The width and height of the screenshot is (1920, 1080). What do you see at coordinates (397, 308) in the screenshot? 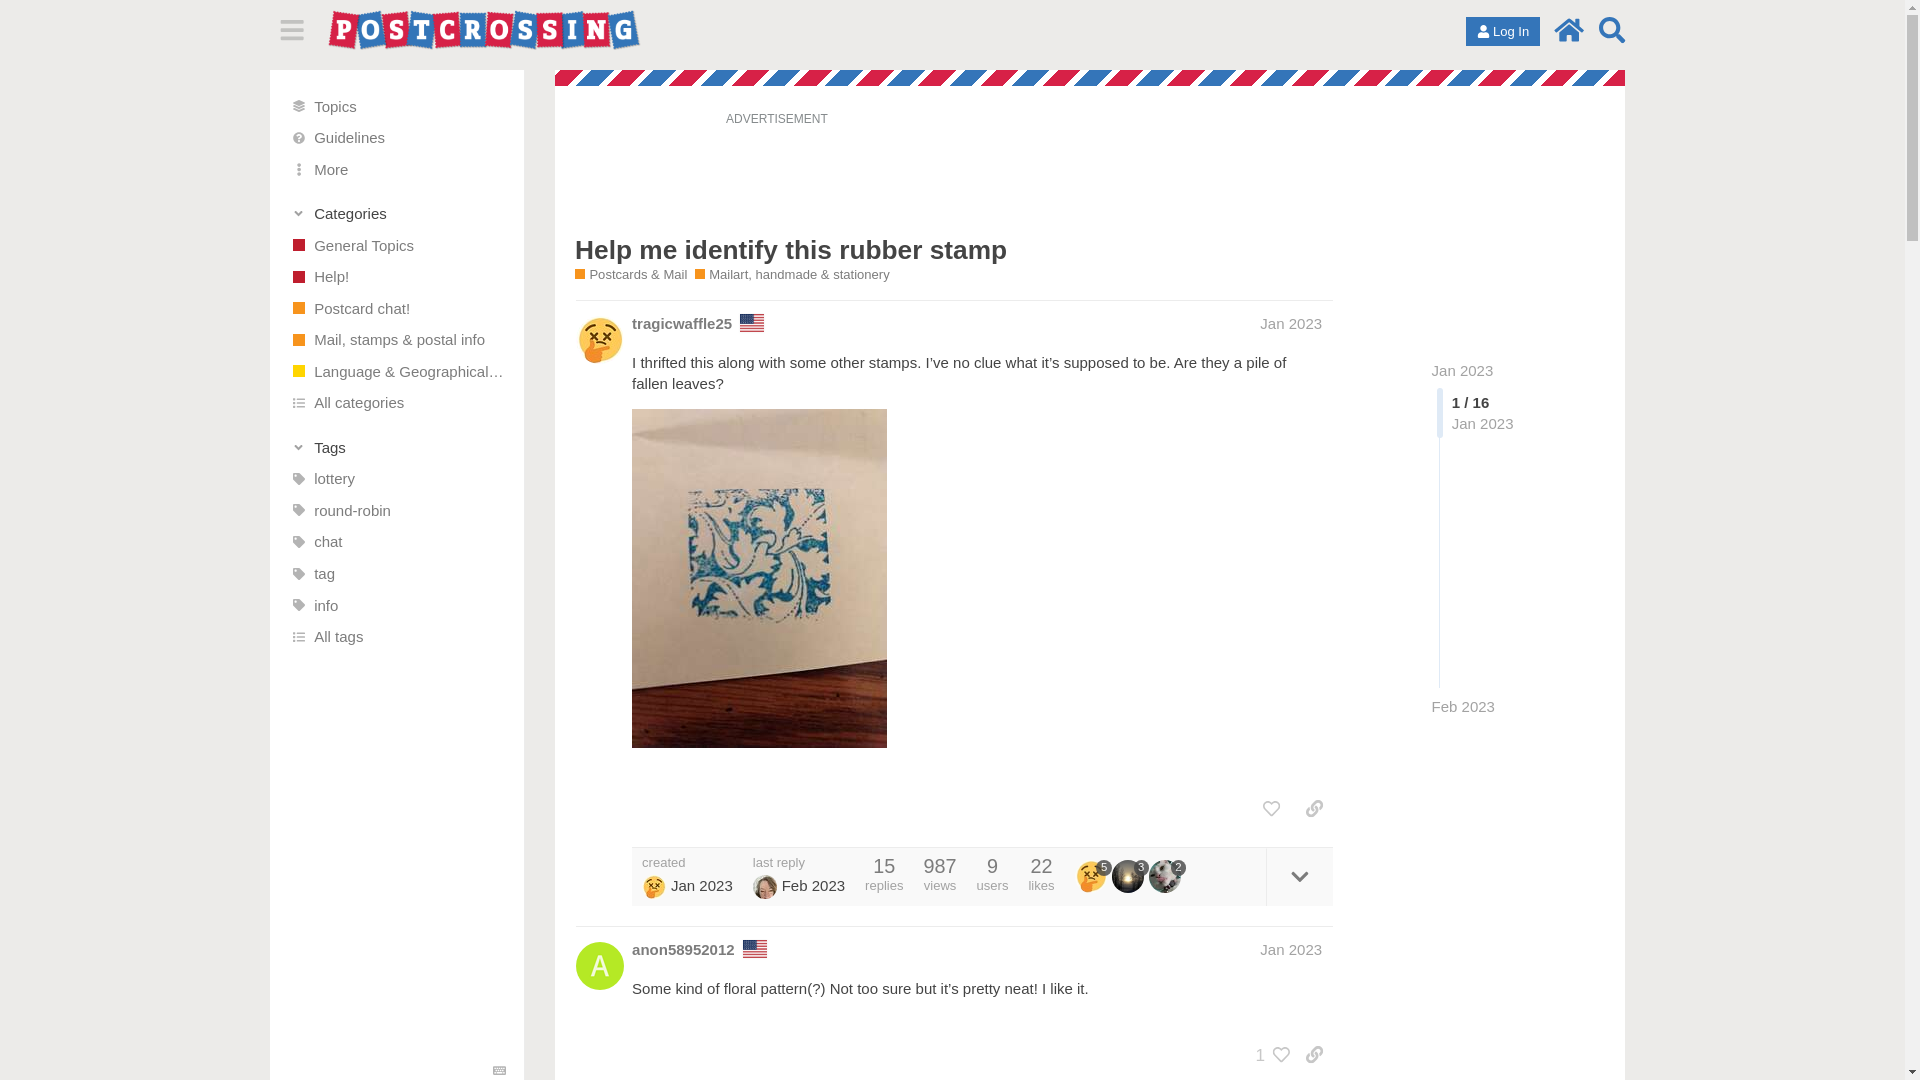
I see `Postcard chat!` at bounding box center [397, 308].